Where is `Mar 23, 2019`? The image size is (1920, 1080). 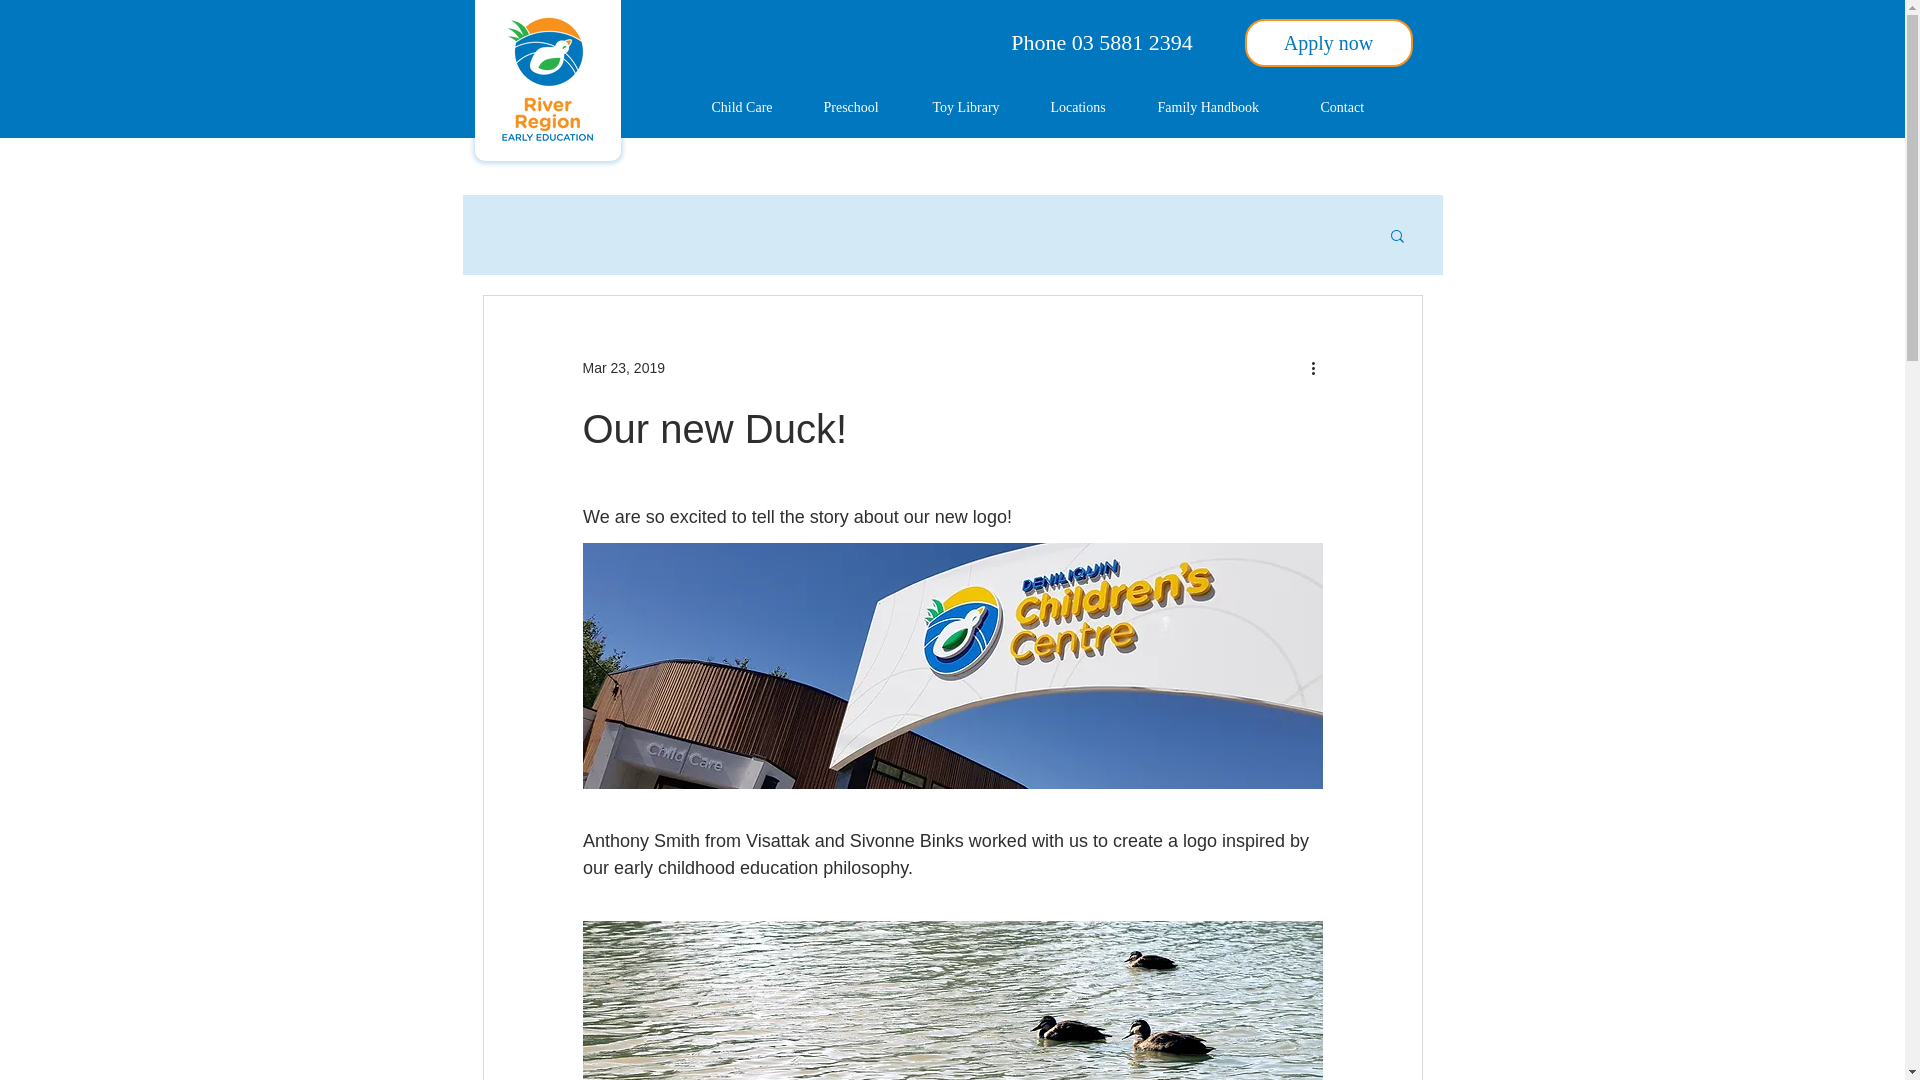
Mar 23, 2019 is located at coordinates (622, 367).